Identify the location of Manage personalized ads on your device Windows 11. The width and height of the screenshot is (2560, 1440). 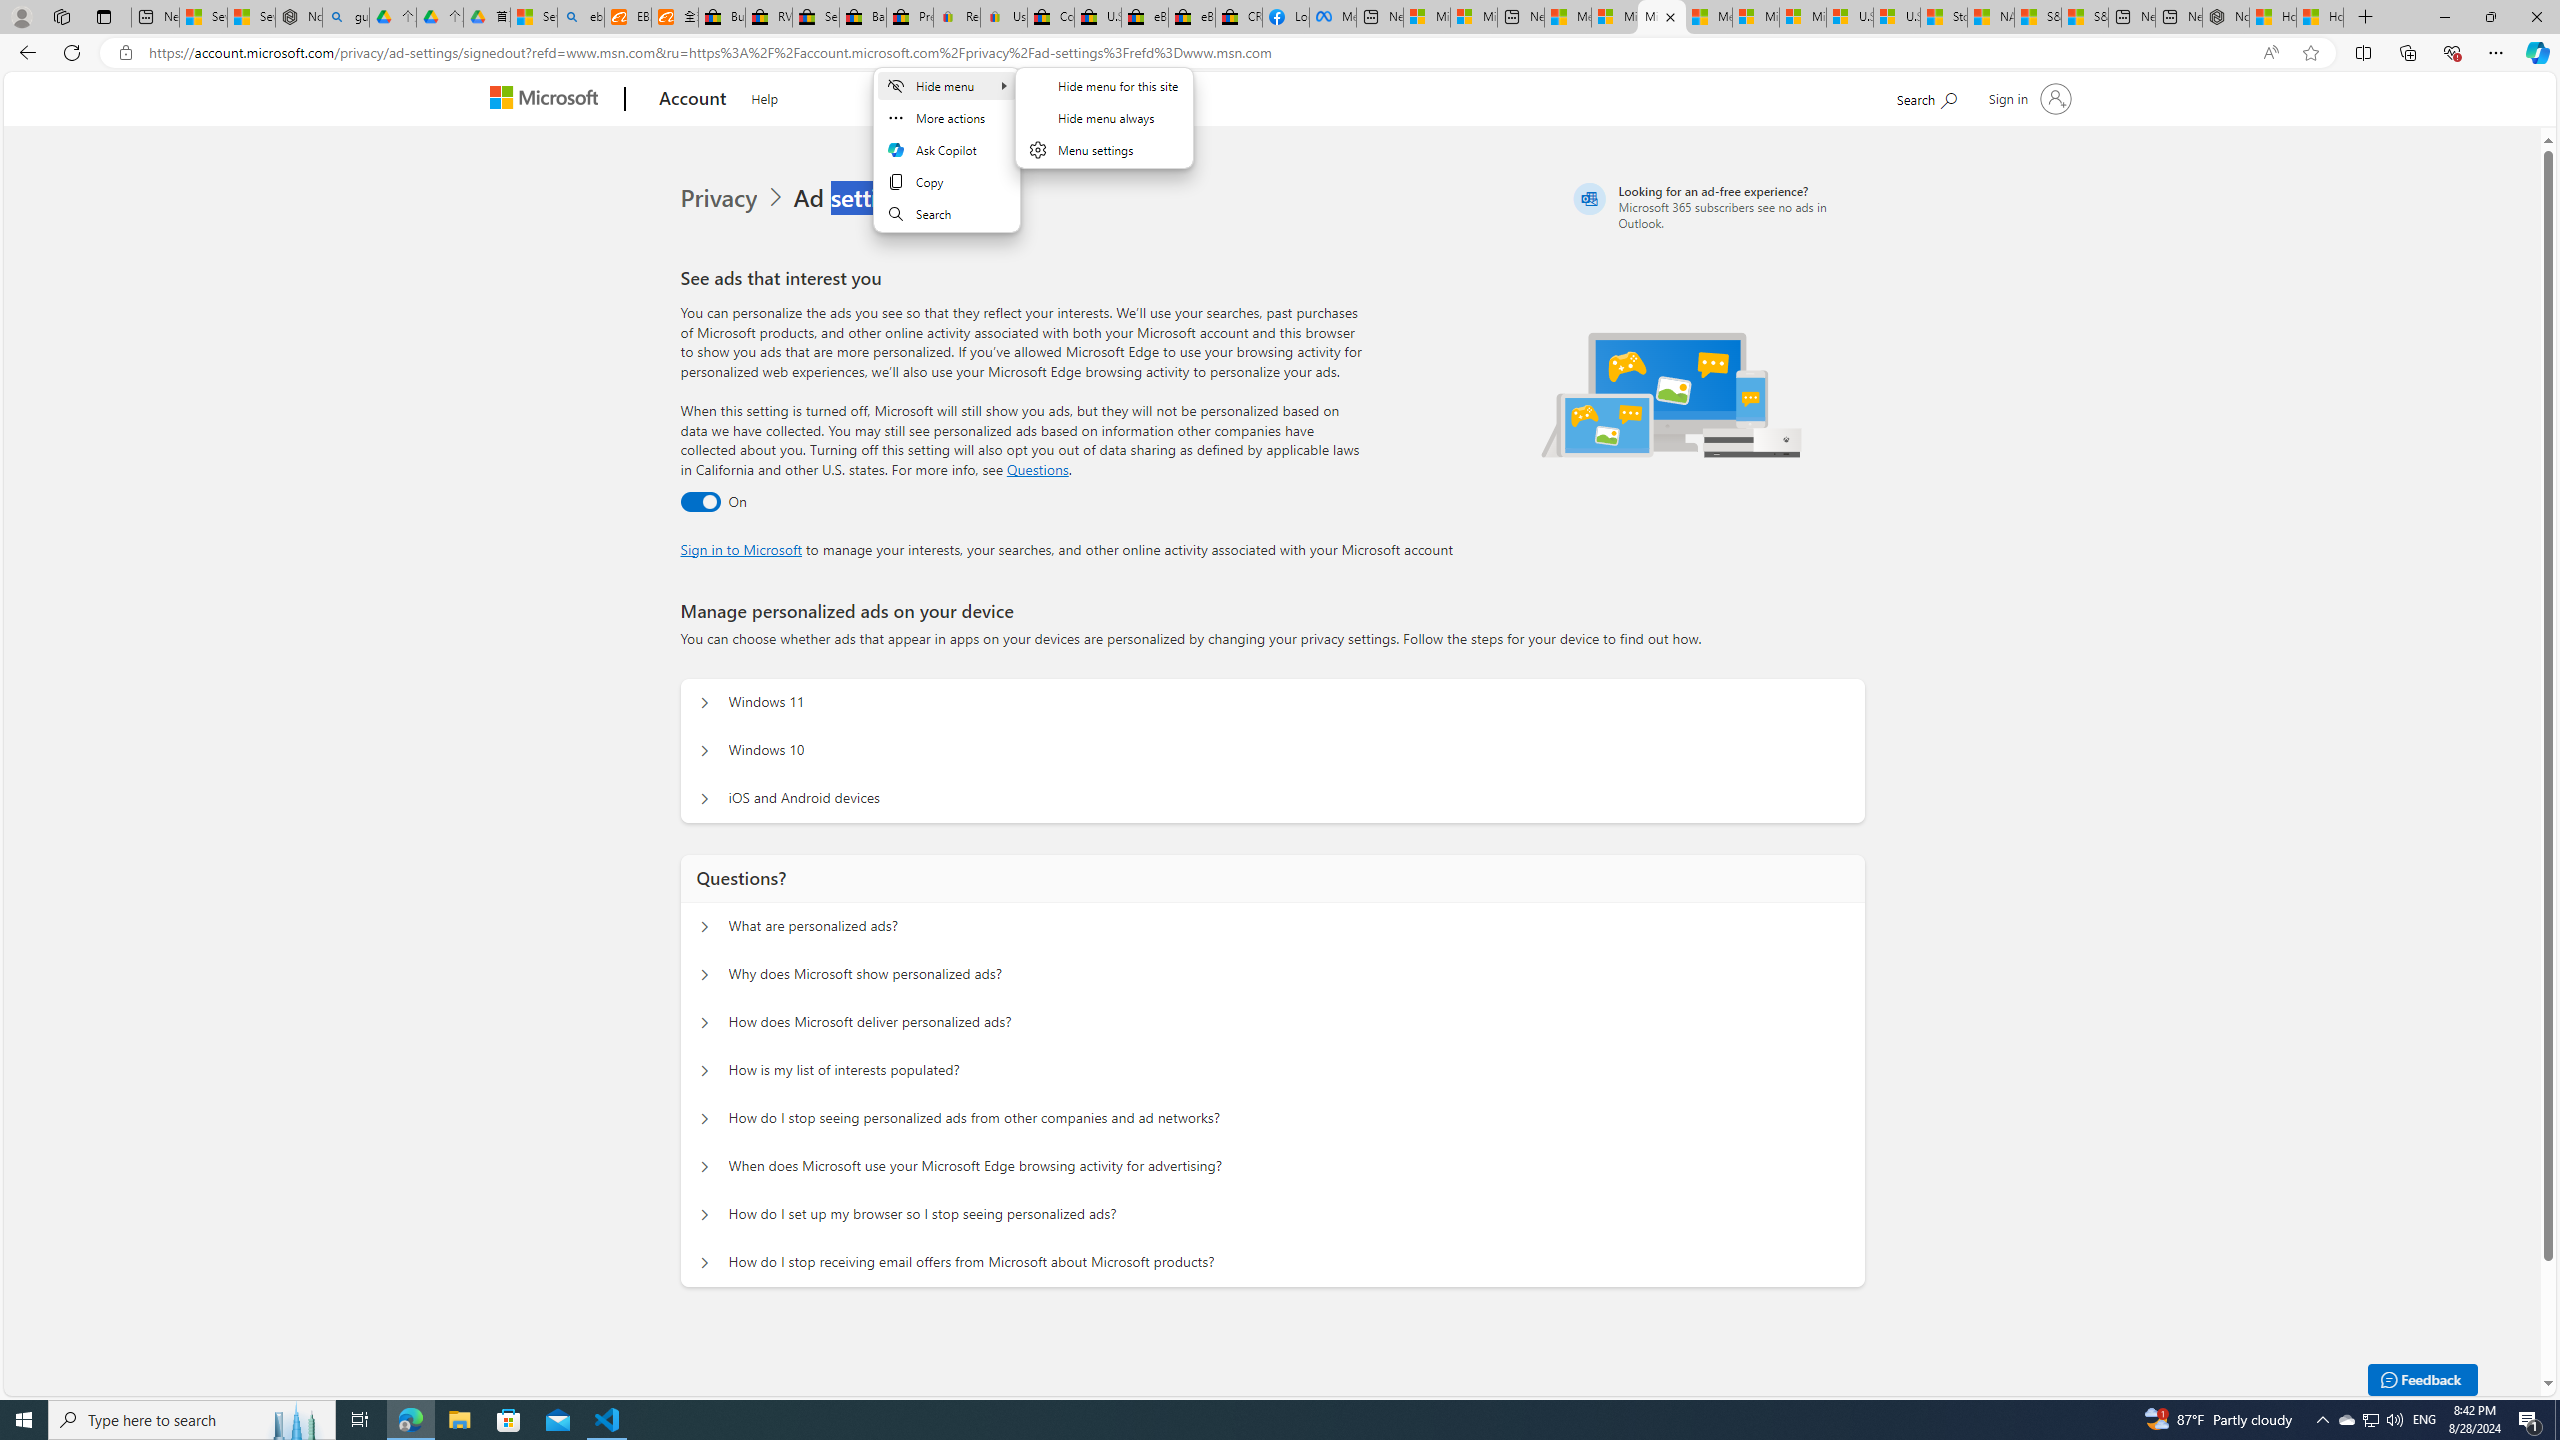
(705, 703).